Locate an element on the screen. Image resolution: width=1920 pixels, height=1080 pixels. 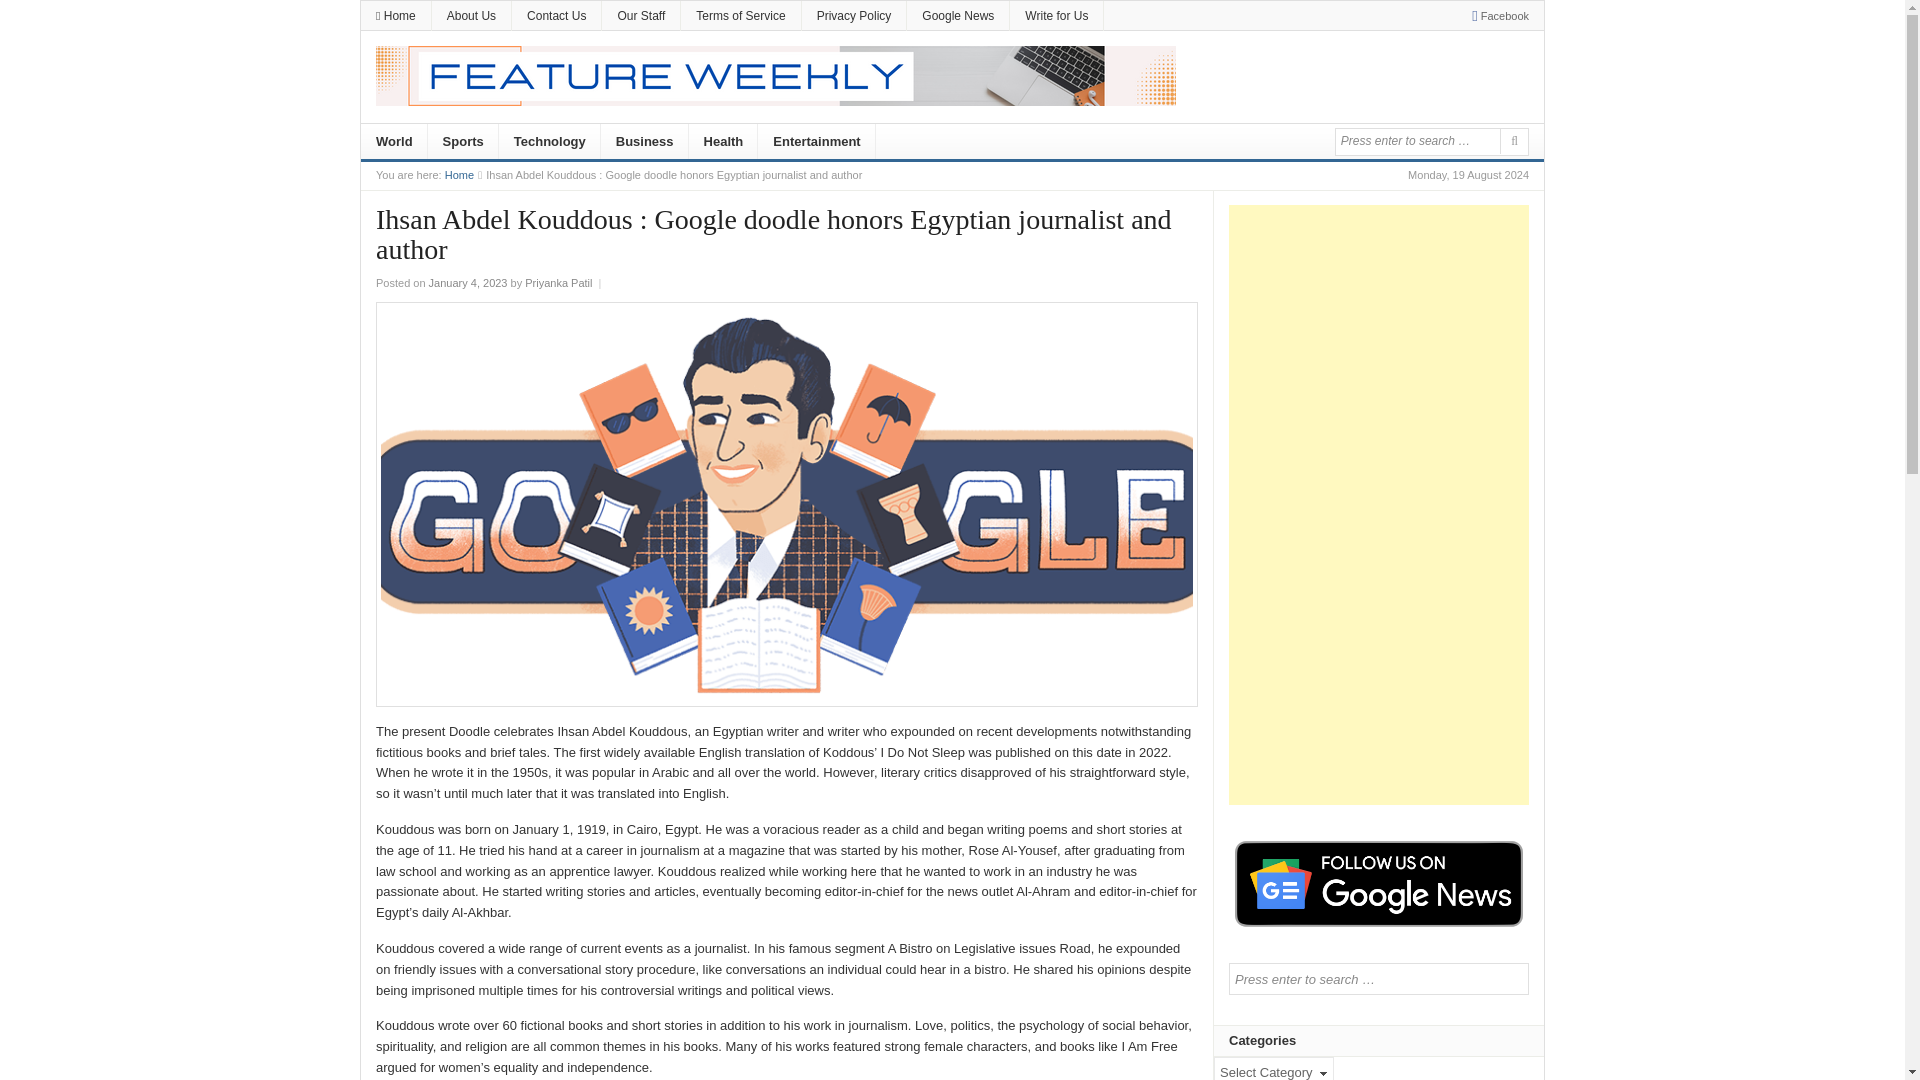
Health is located at coordinates (724, 143).